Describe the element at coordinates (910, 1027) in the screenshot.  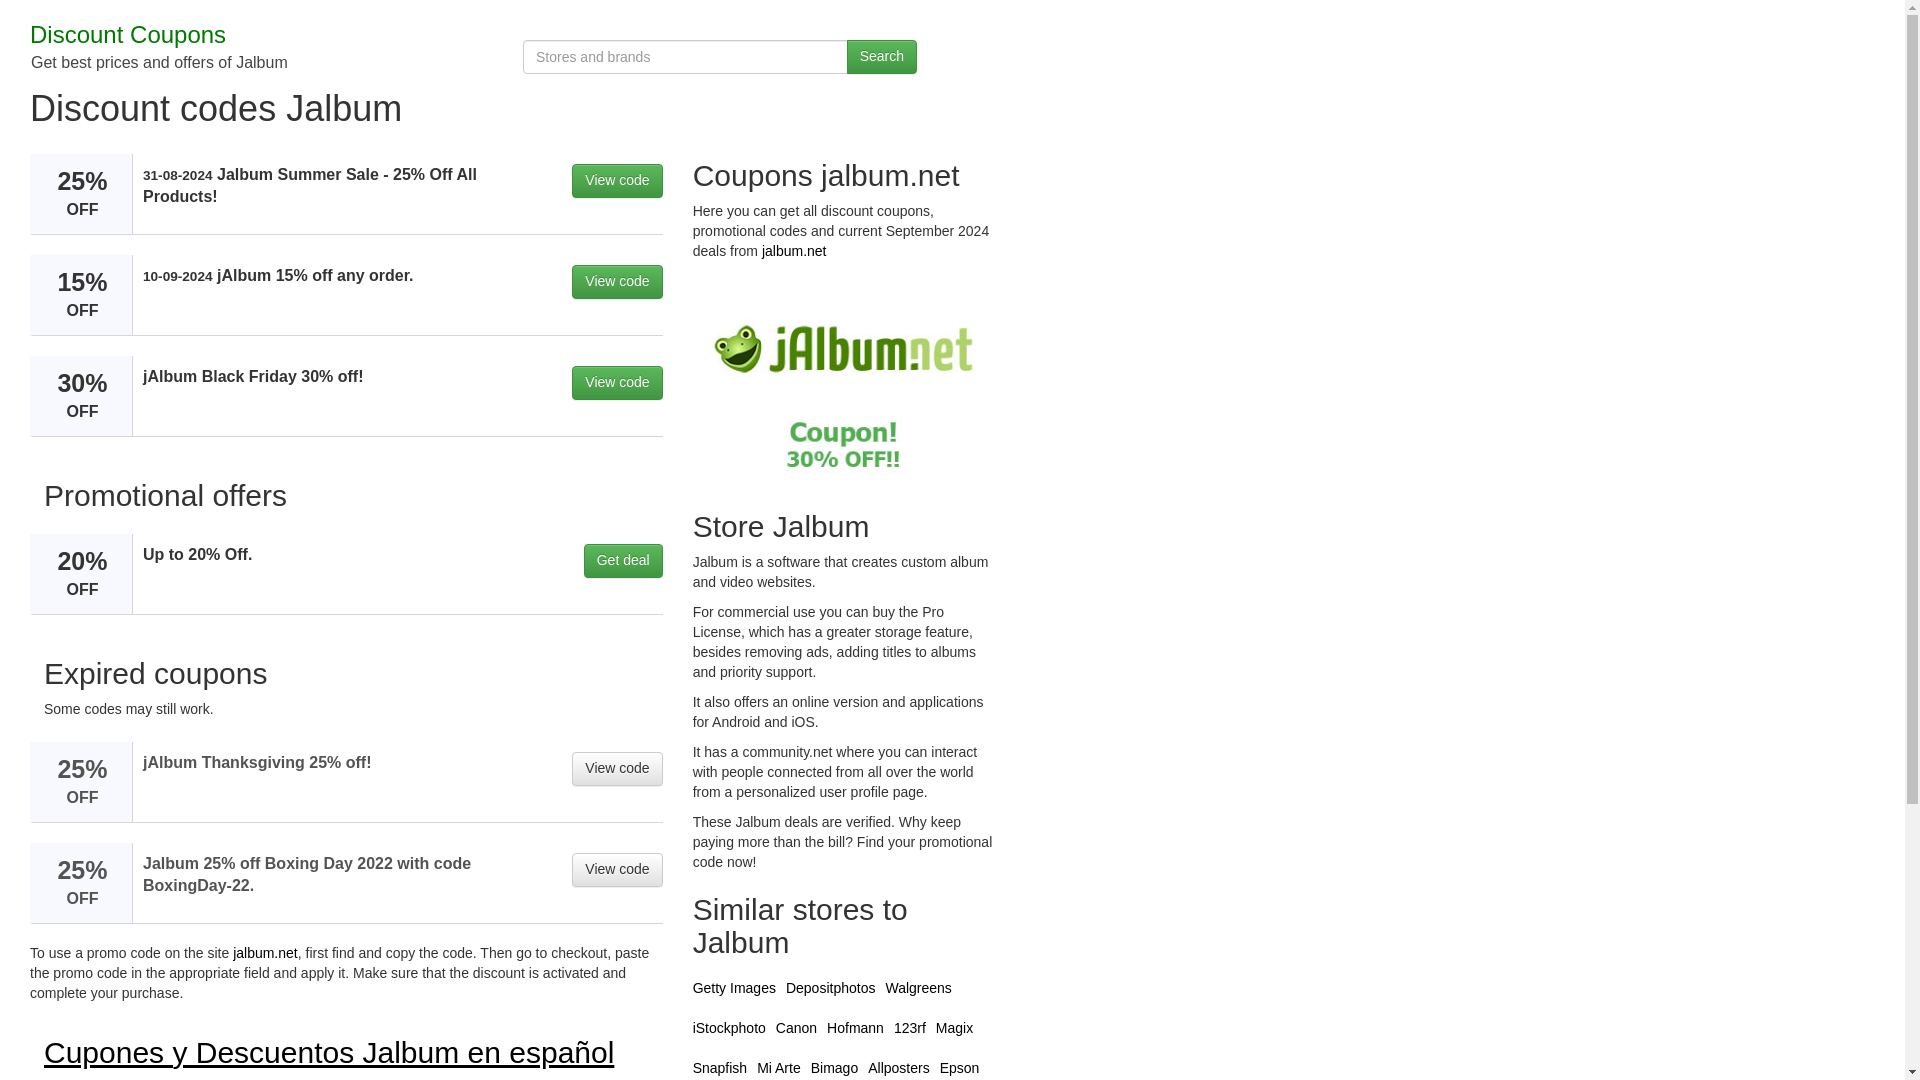
I see `123rf` at that location.